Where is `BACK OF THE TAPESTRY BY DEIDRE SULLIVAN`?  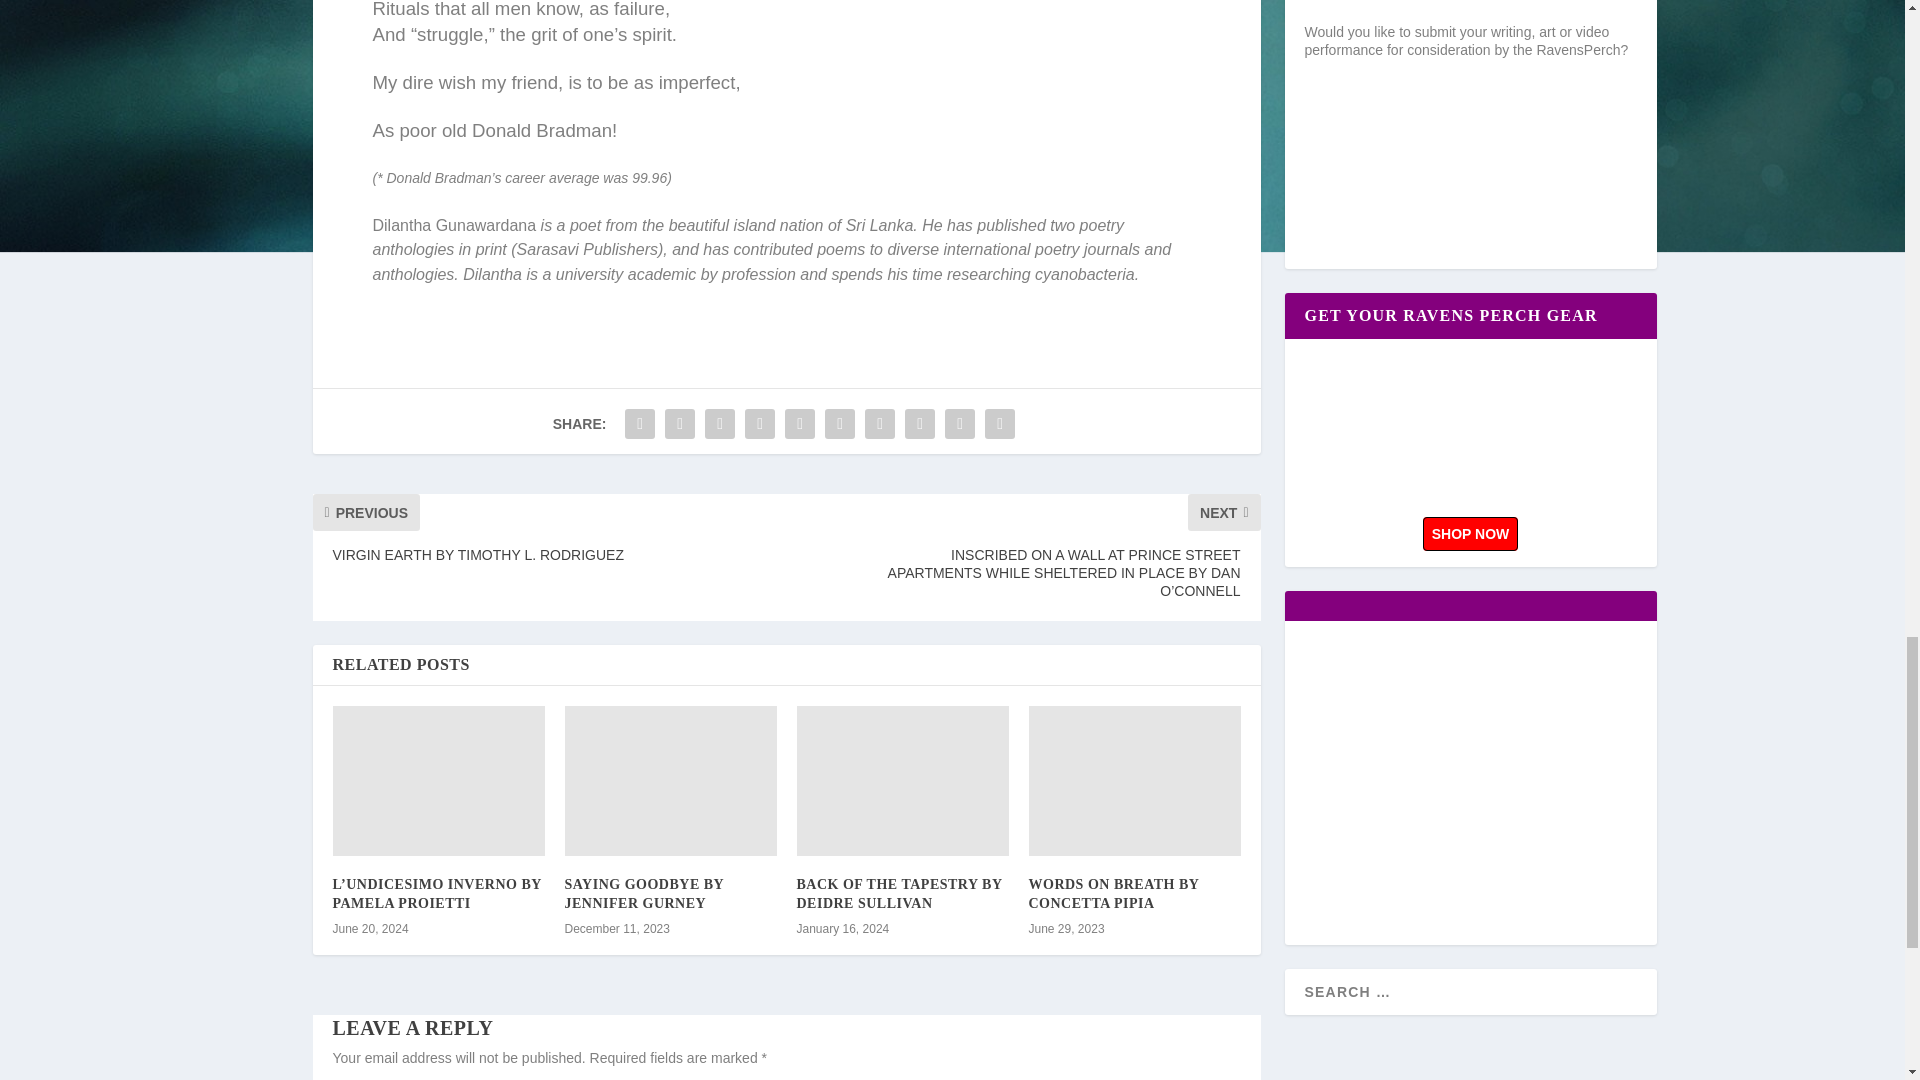 BACK OF THE TAPESTRY BY DEIDRE SULLIVAN is located at coordinates (899, 893).